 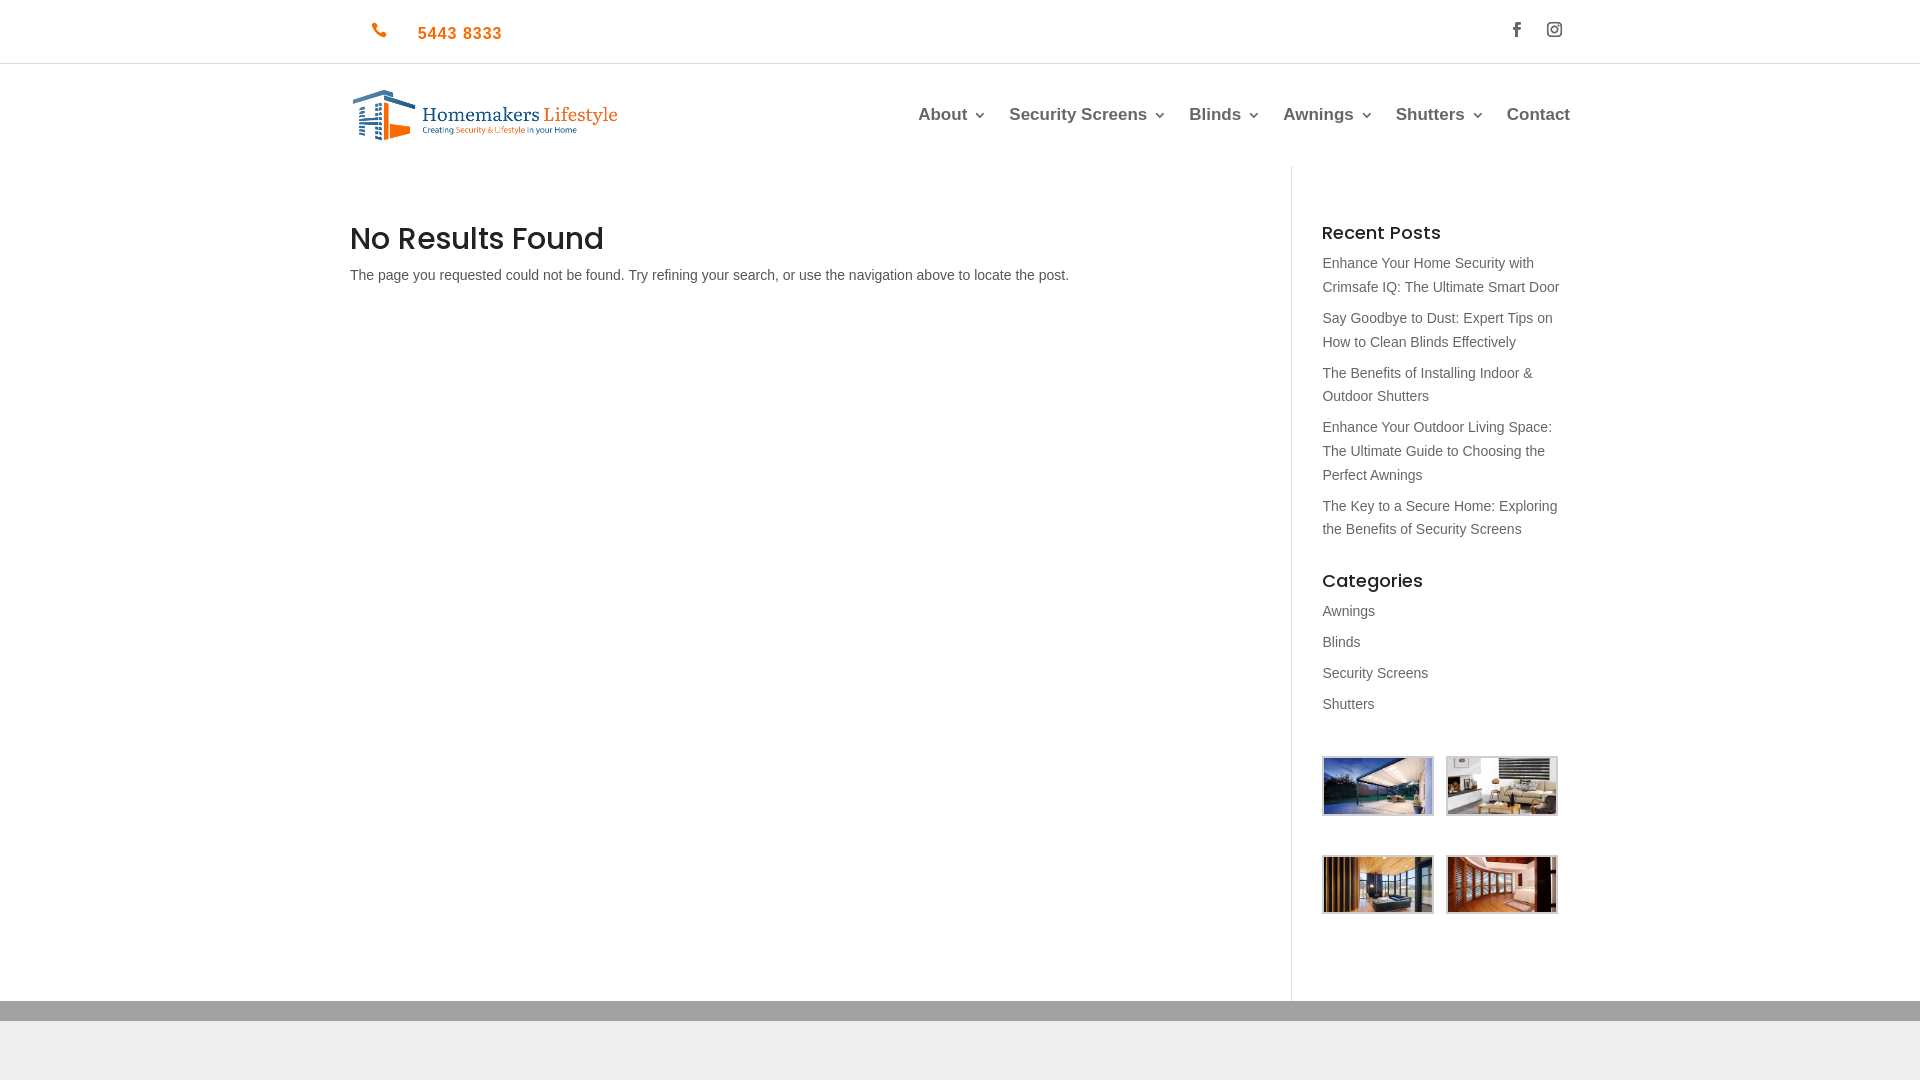 What do you see at coordinates (1088, 114) in the screenshot?
I see `Security Screens` at bounding box center [1088, 114].